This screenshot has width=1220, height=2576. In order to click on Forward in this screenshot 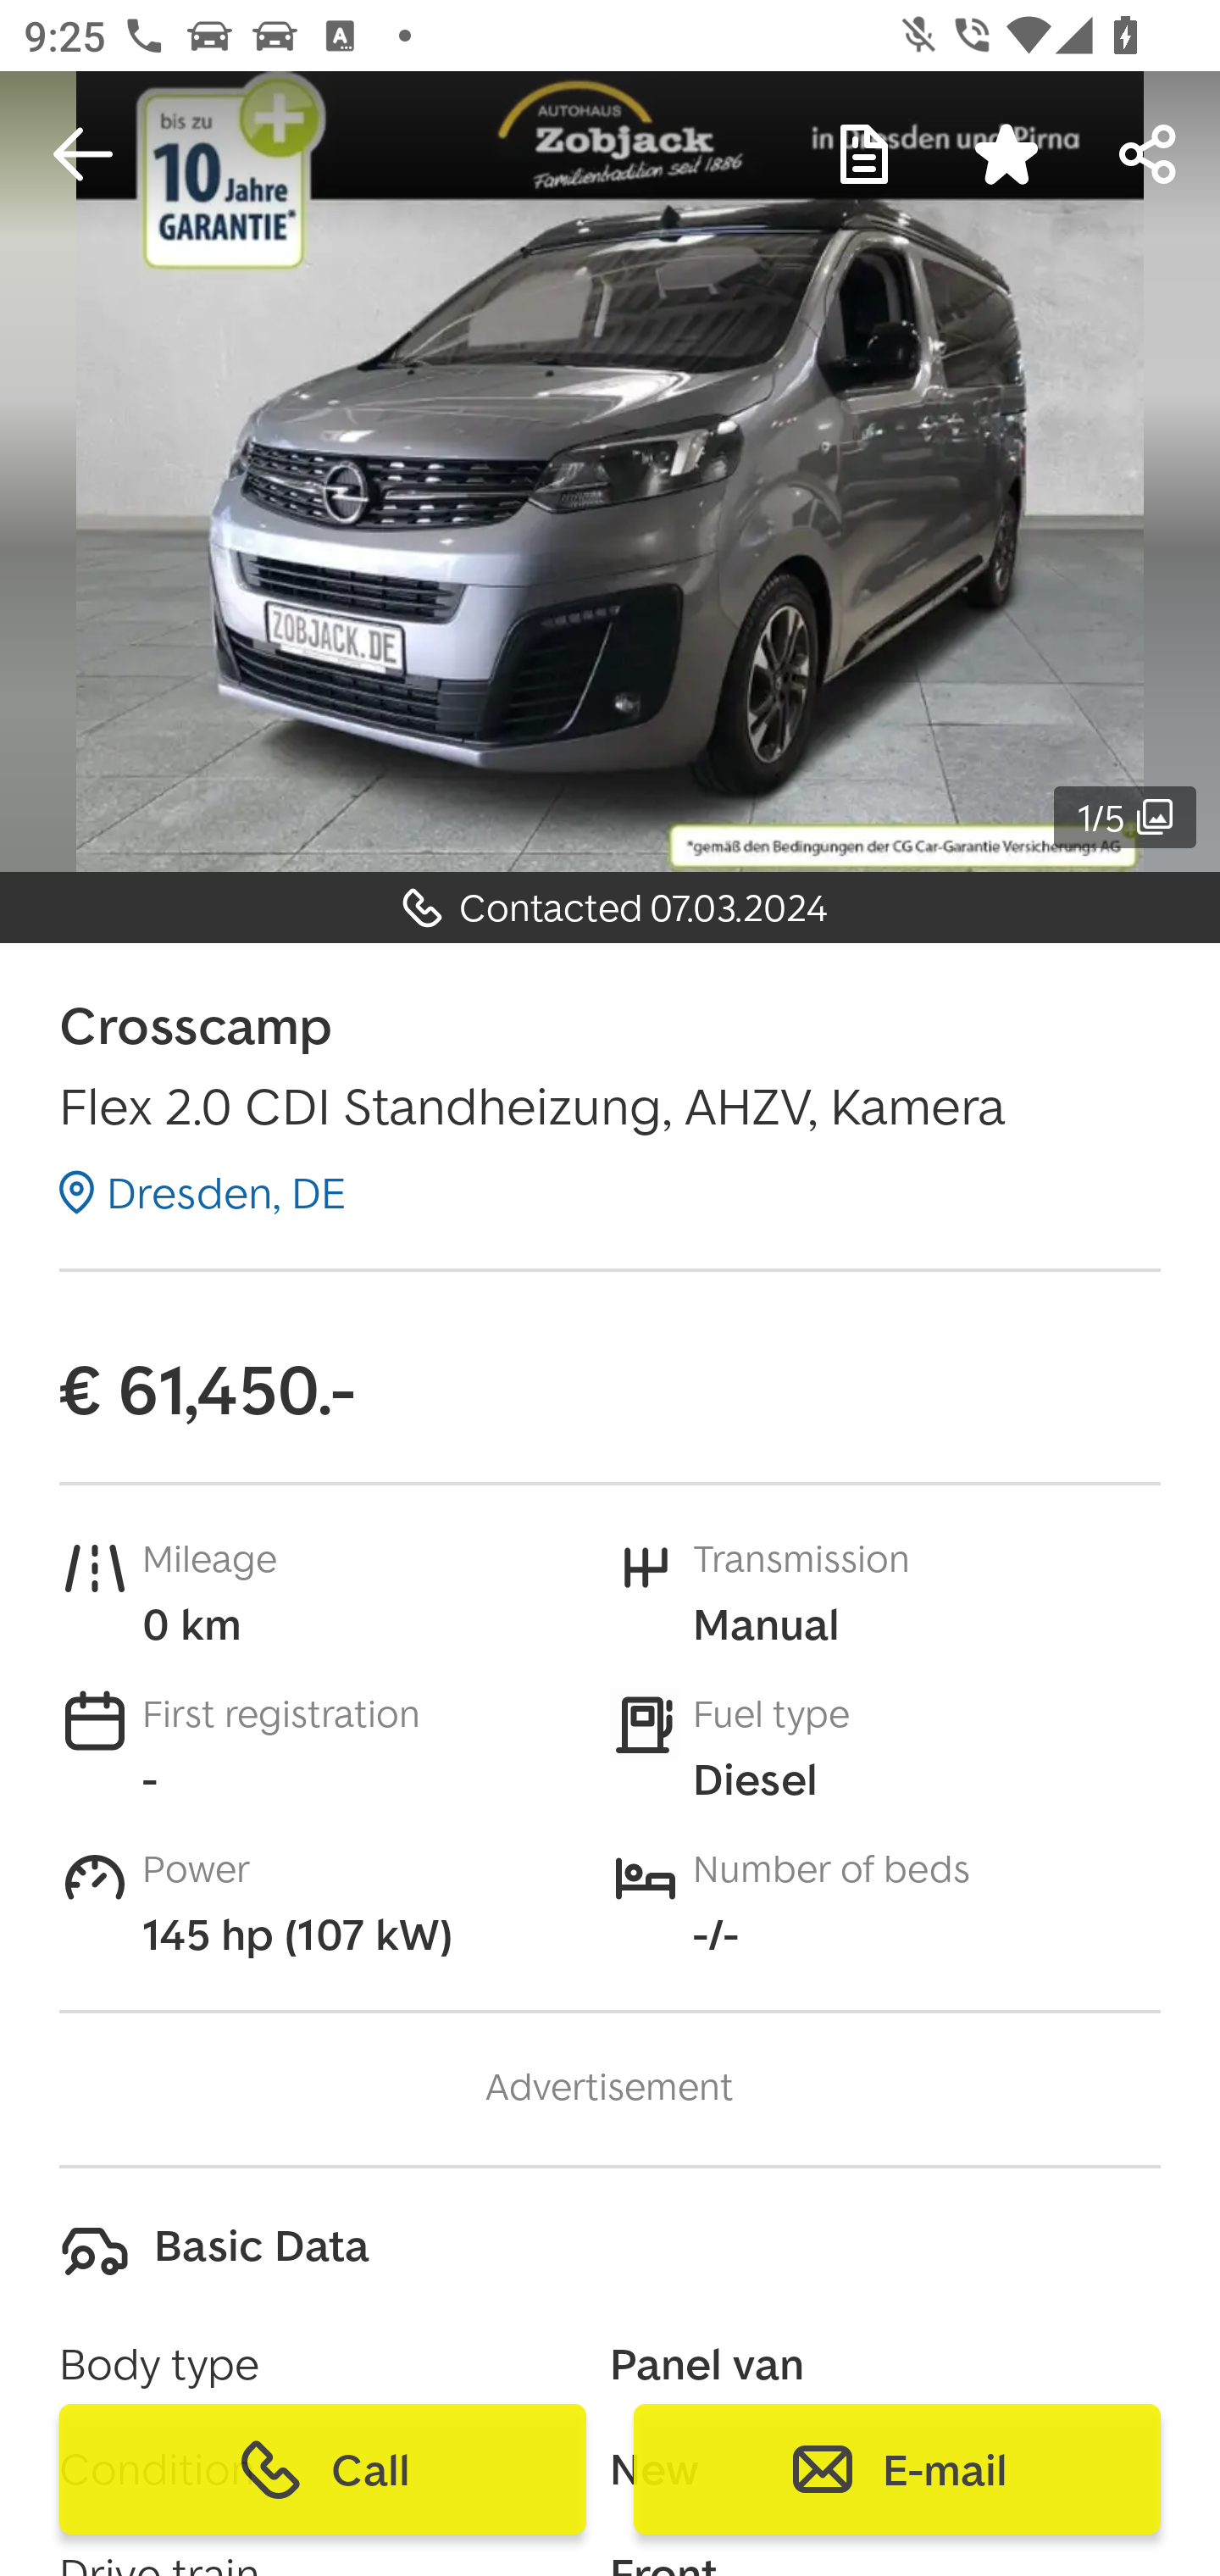, I will do `click(1149, 154)`.